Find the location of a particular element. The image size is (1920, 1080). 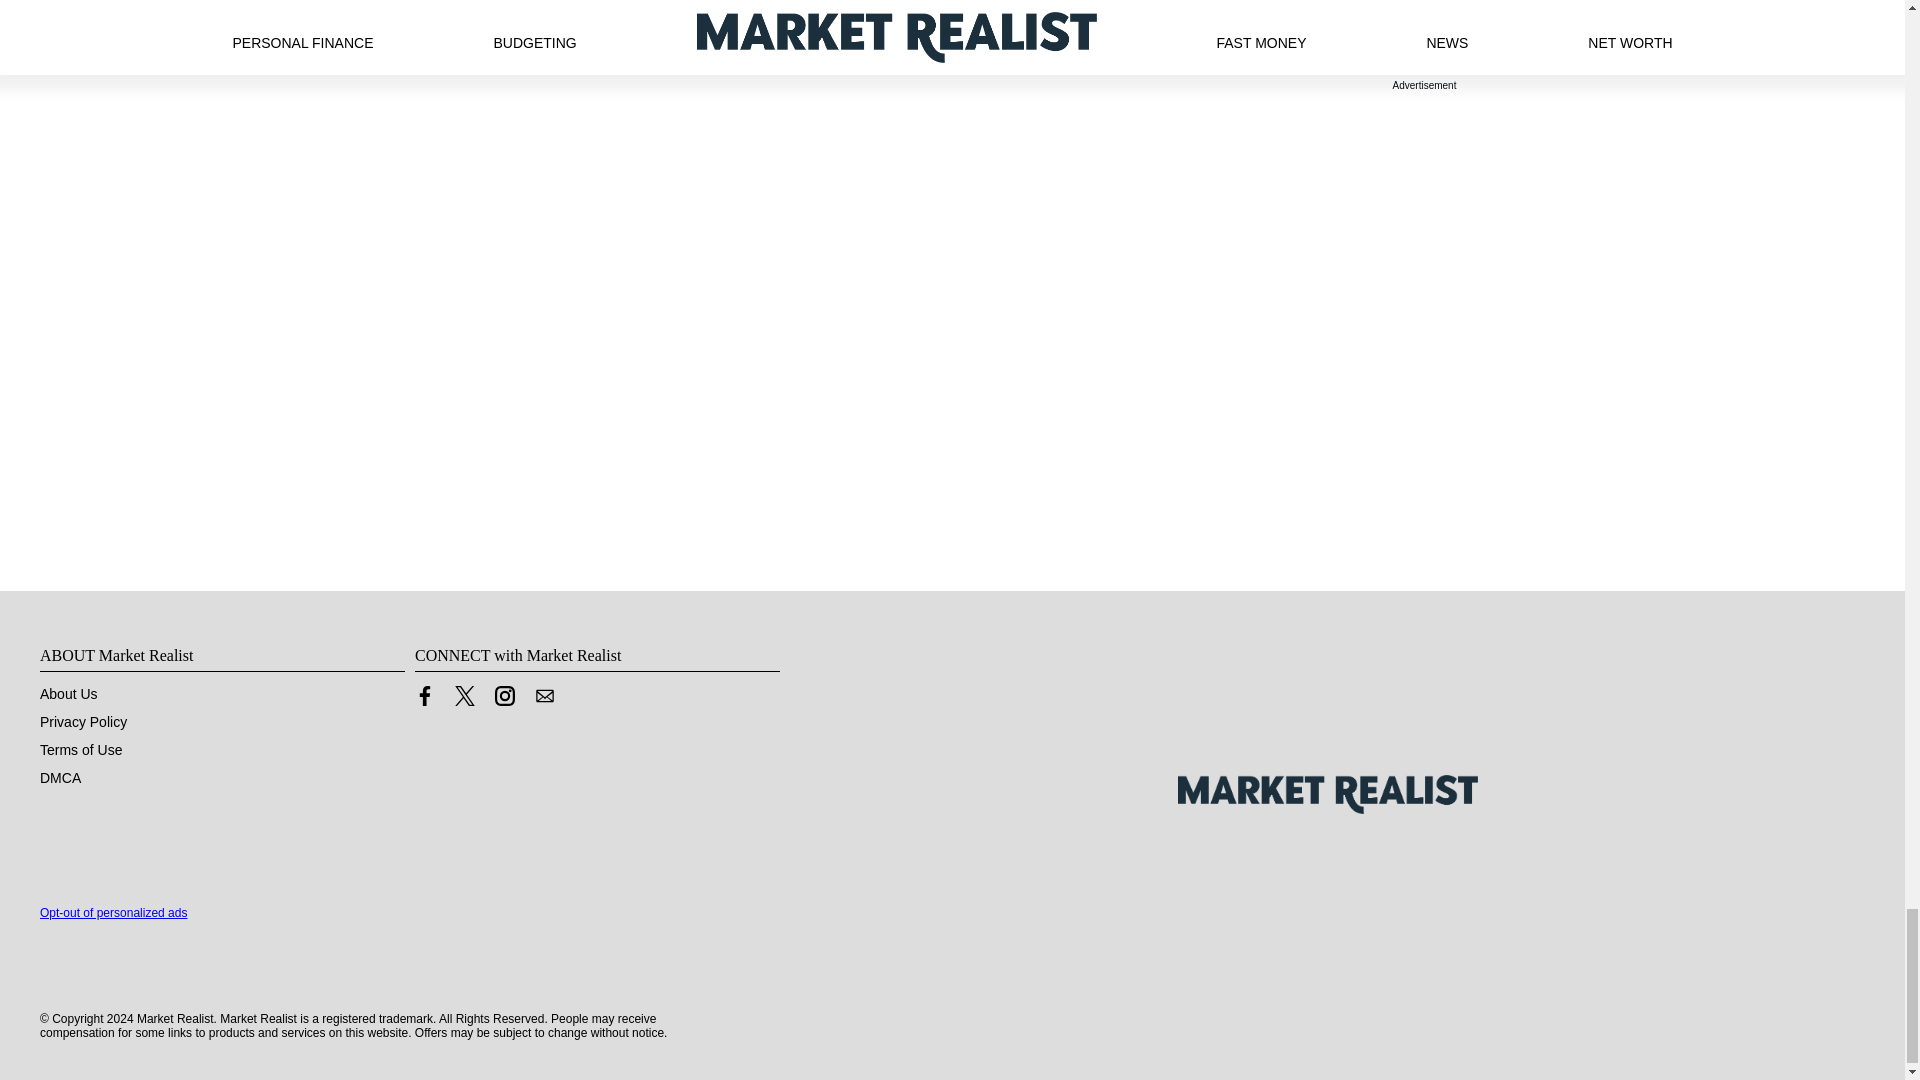

Link to Instagram is located at coordinates (504, 696).